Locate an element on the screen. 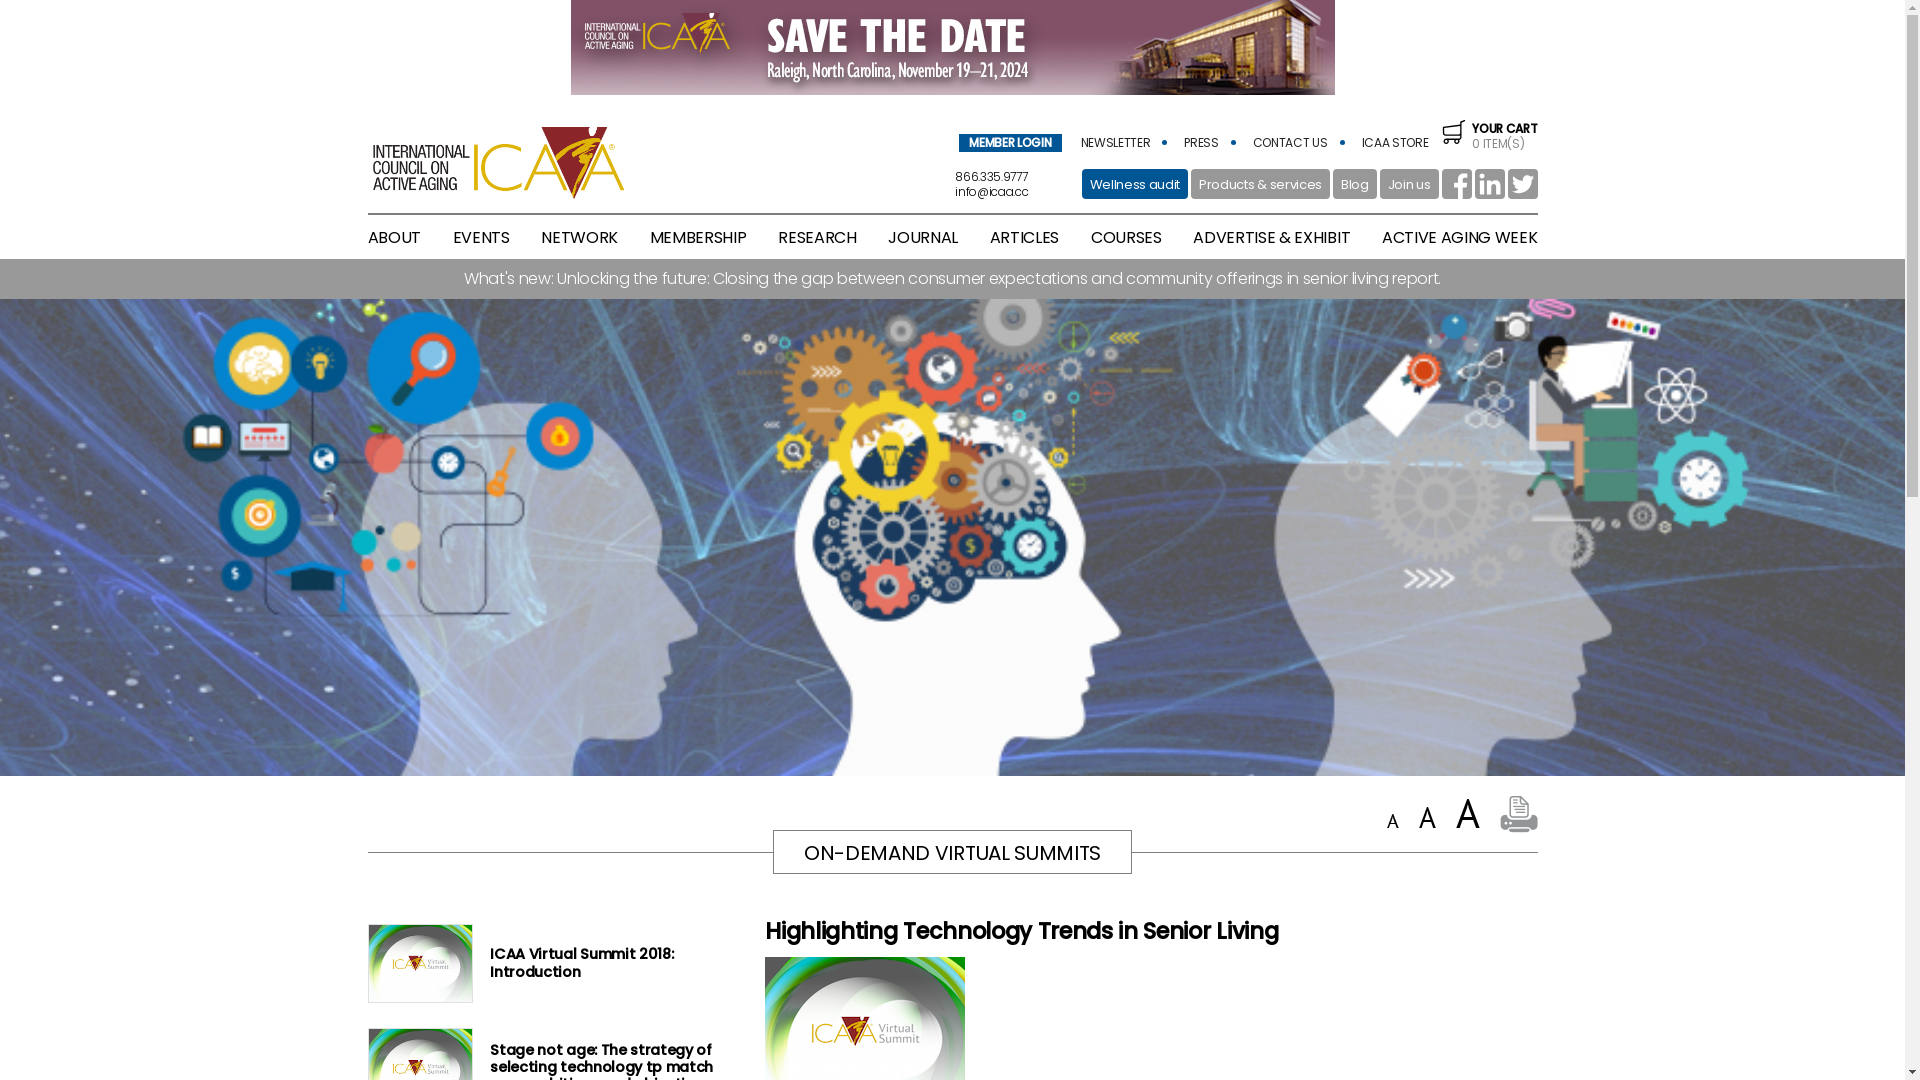 The height and width of the screenshot is (1080, 1920). ABOUT is located at coordinates (394, 238).